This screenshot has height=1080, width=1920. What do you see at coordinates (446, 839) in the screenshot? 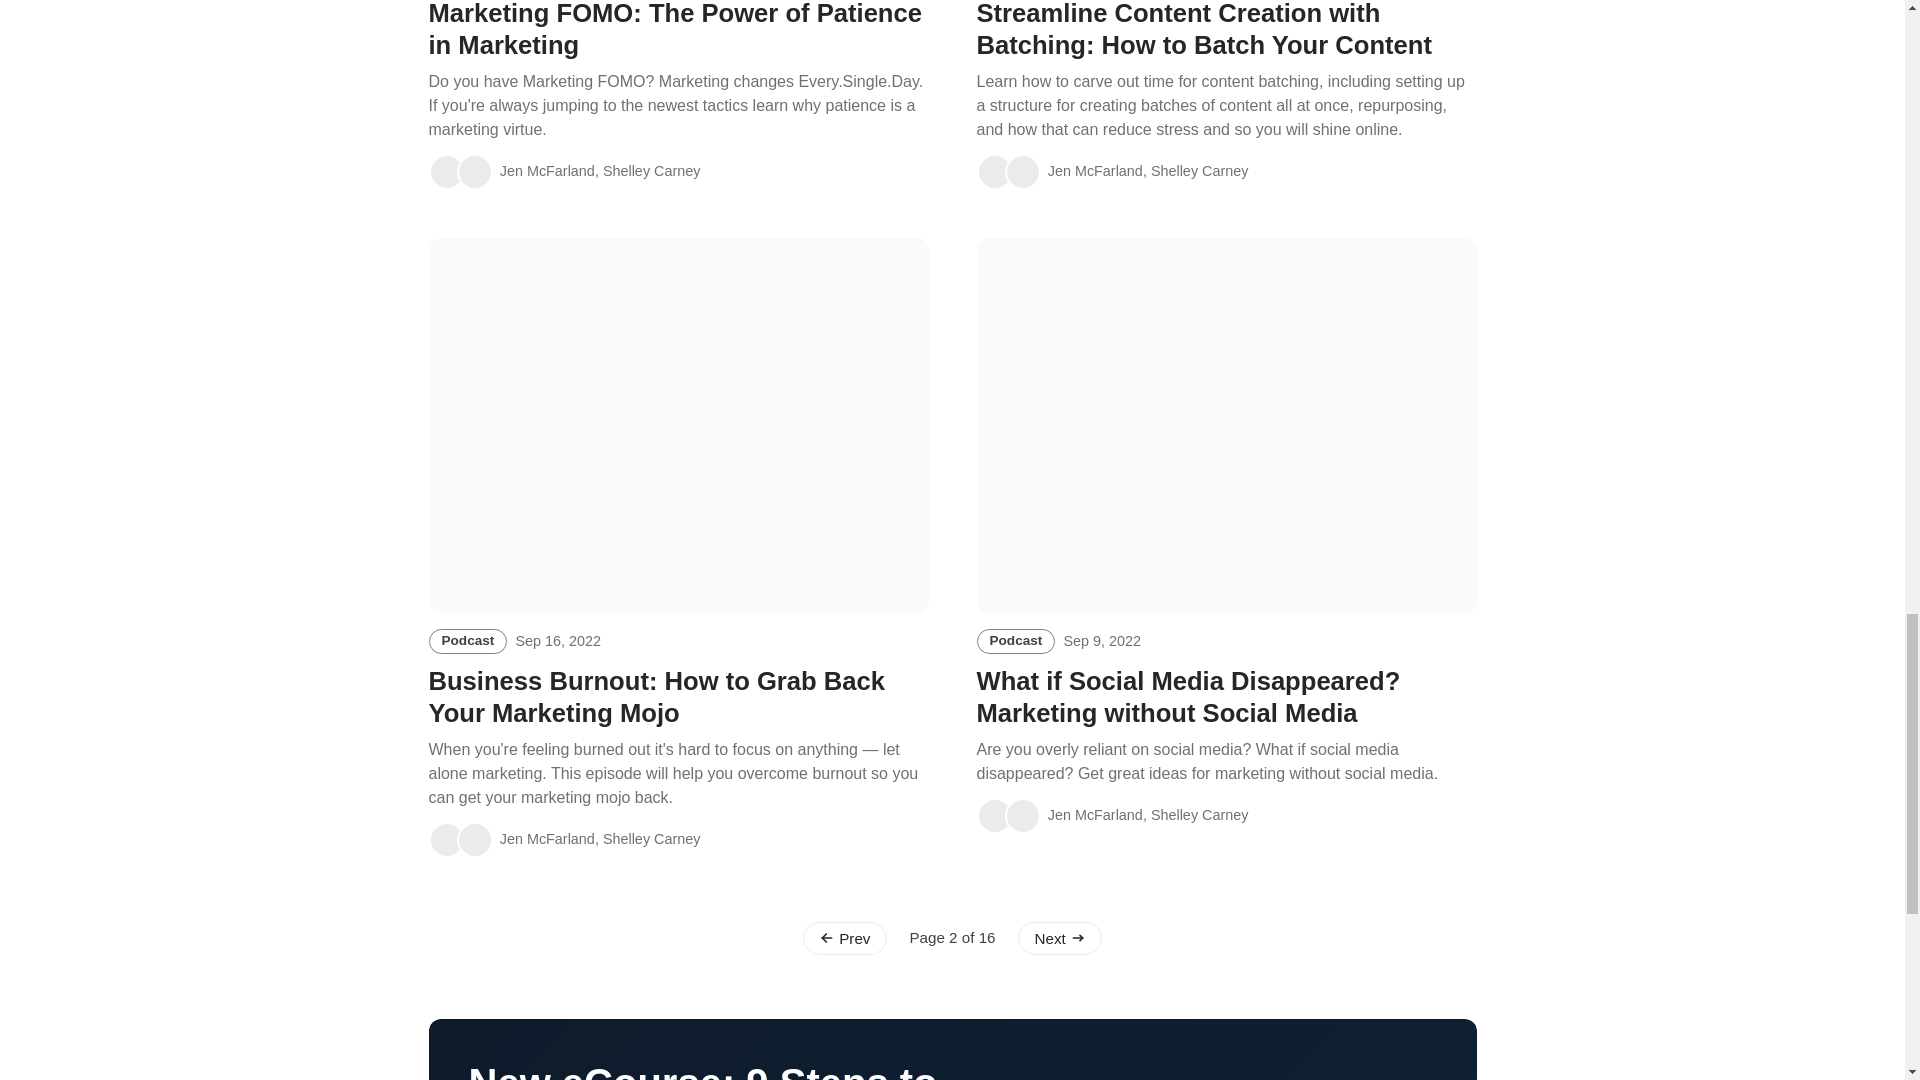
I see `Jen McFarland` at bounding box center [446, 839].